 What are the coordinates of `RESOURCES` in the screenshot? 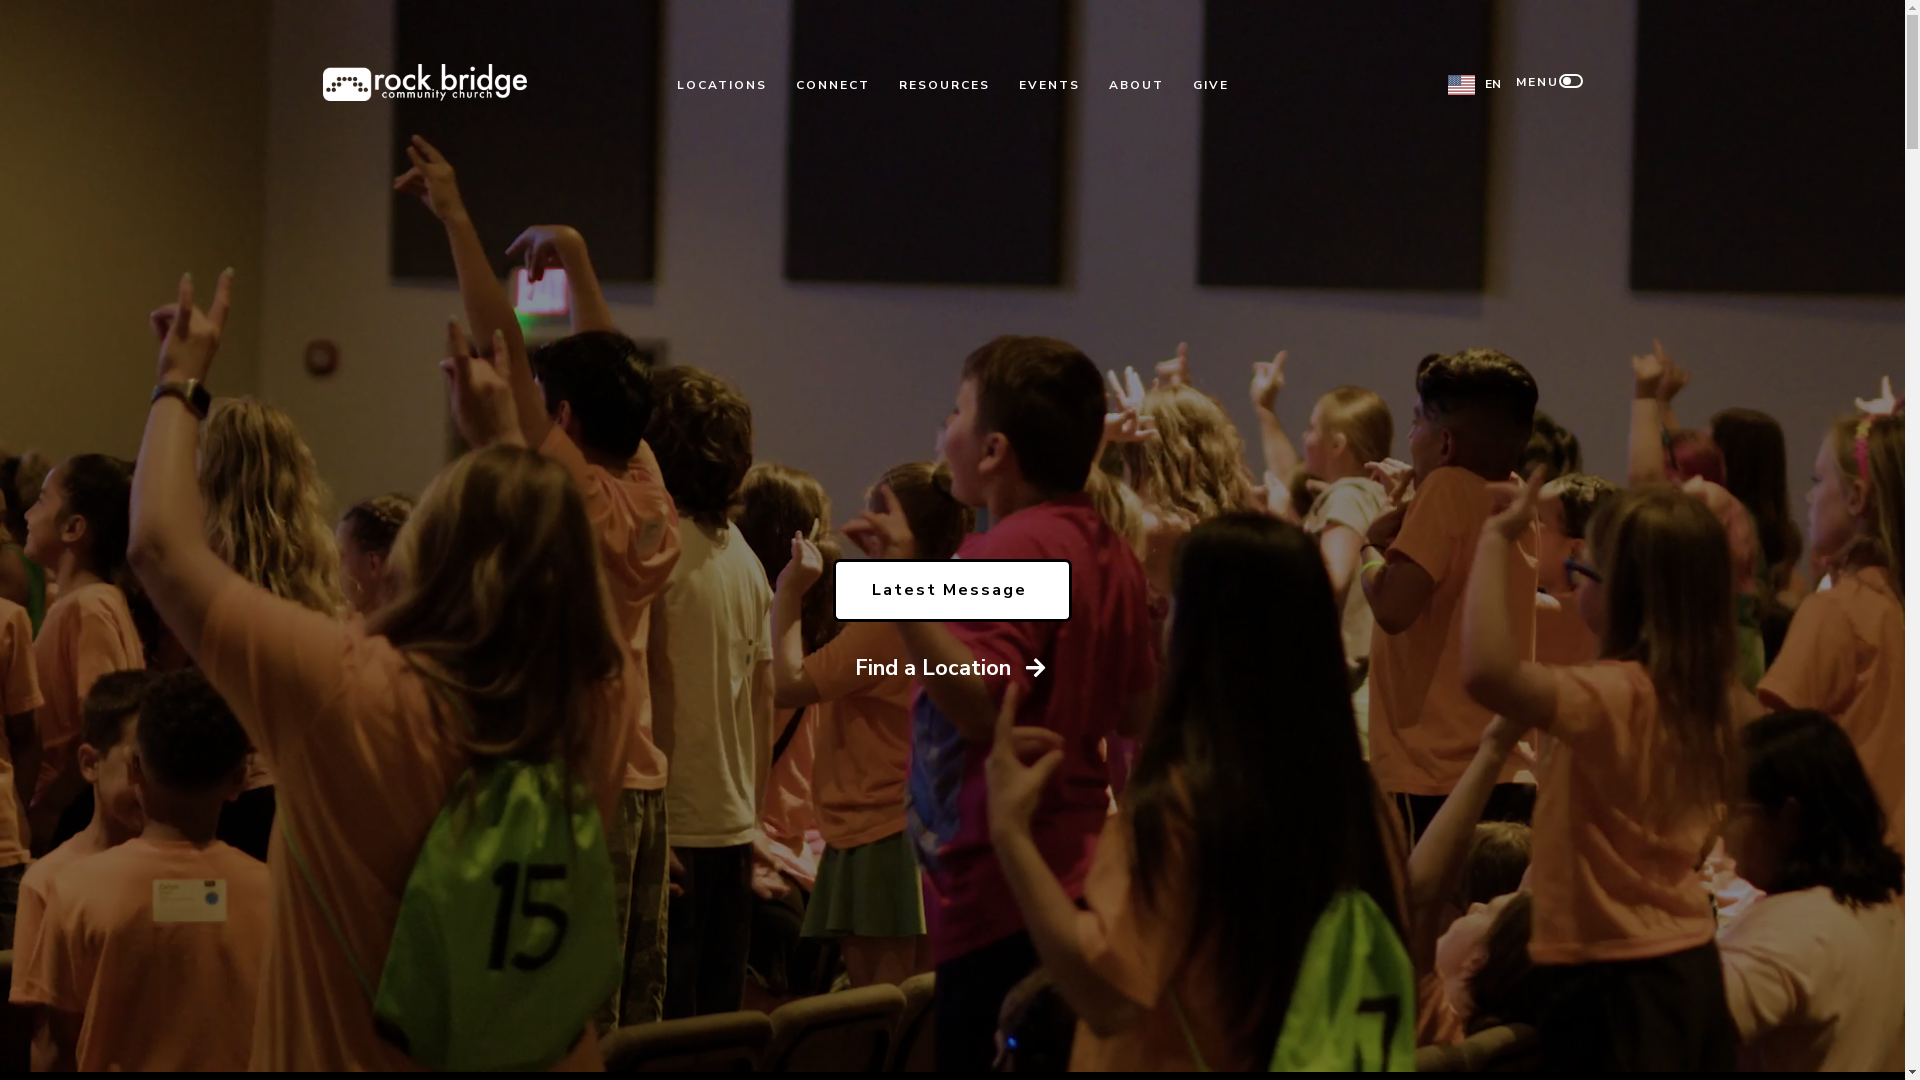 It's located at (944, 85).